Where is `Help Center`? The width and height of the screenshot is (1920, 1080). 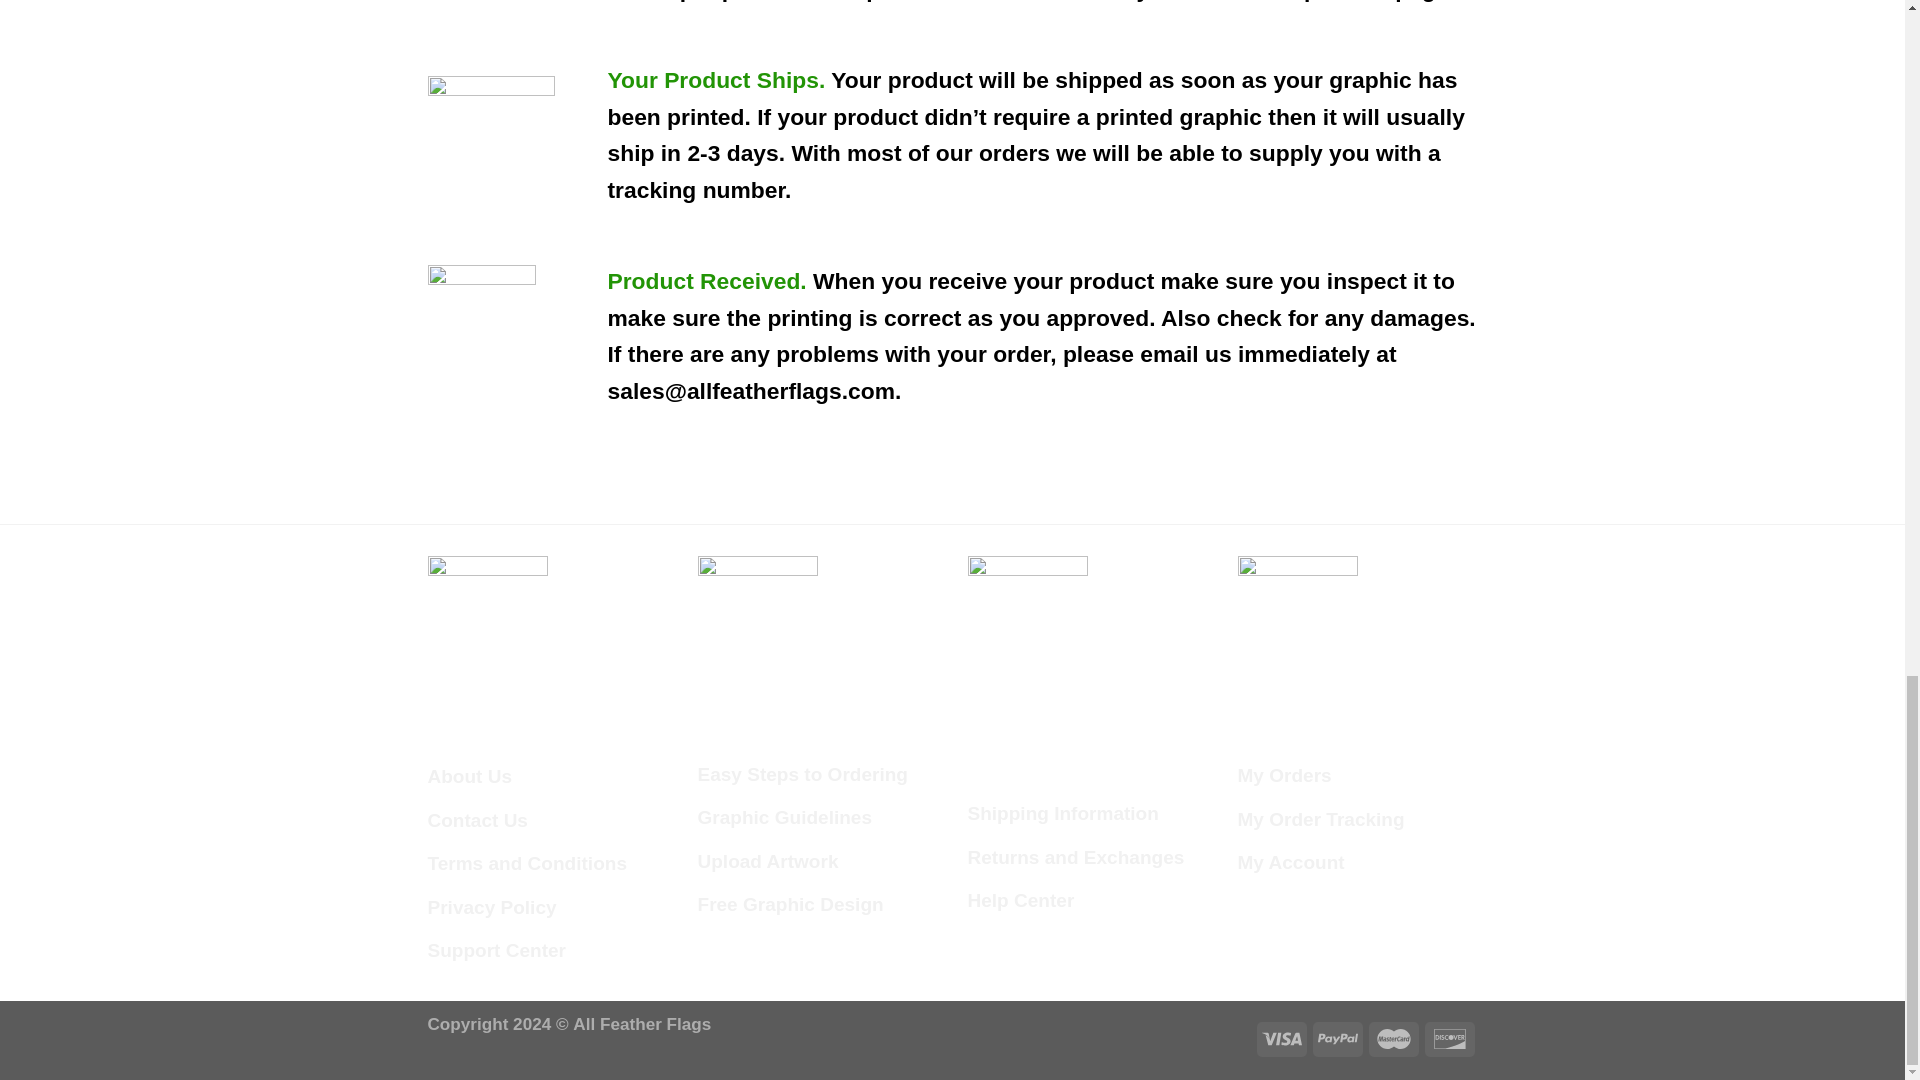
Help Center is located at coordinates (1021, 901).